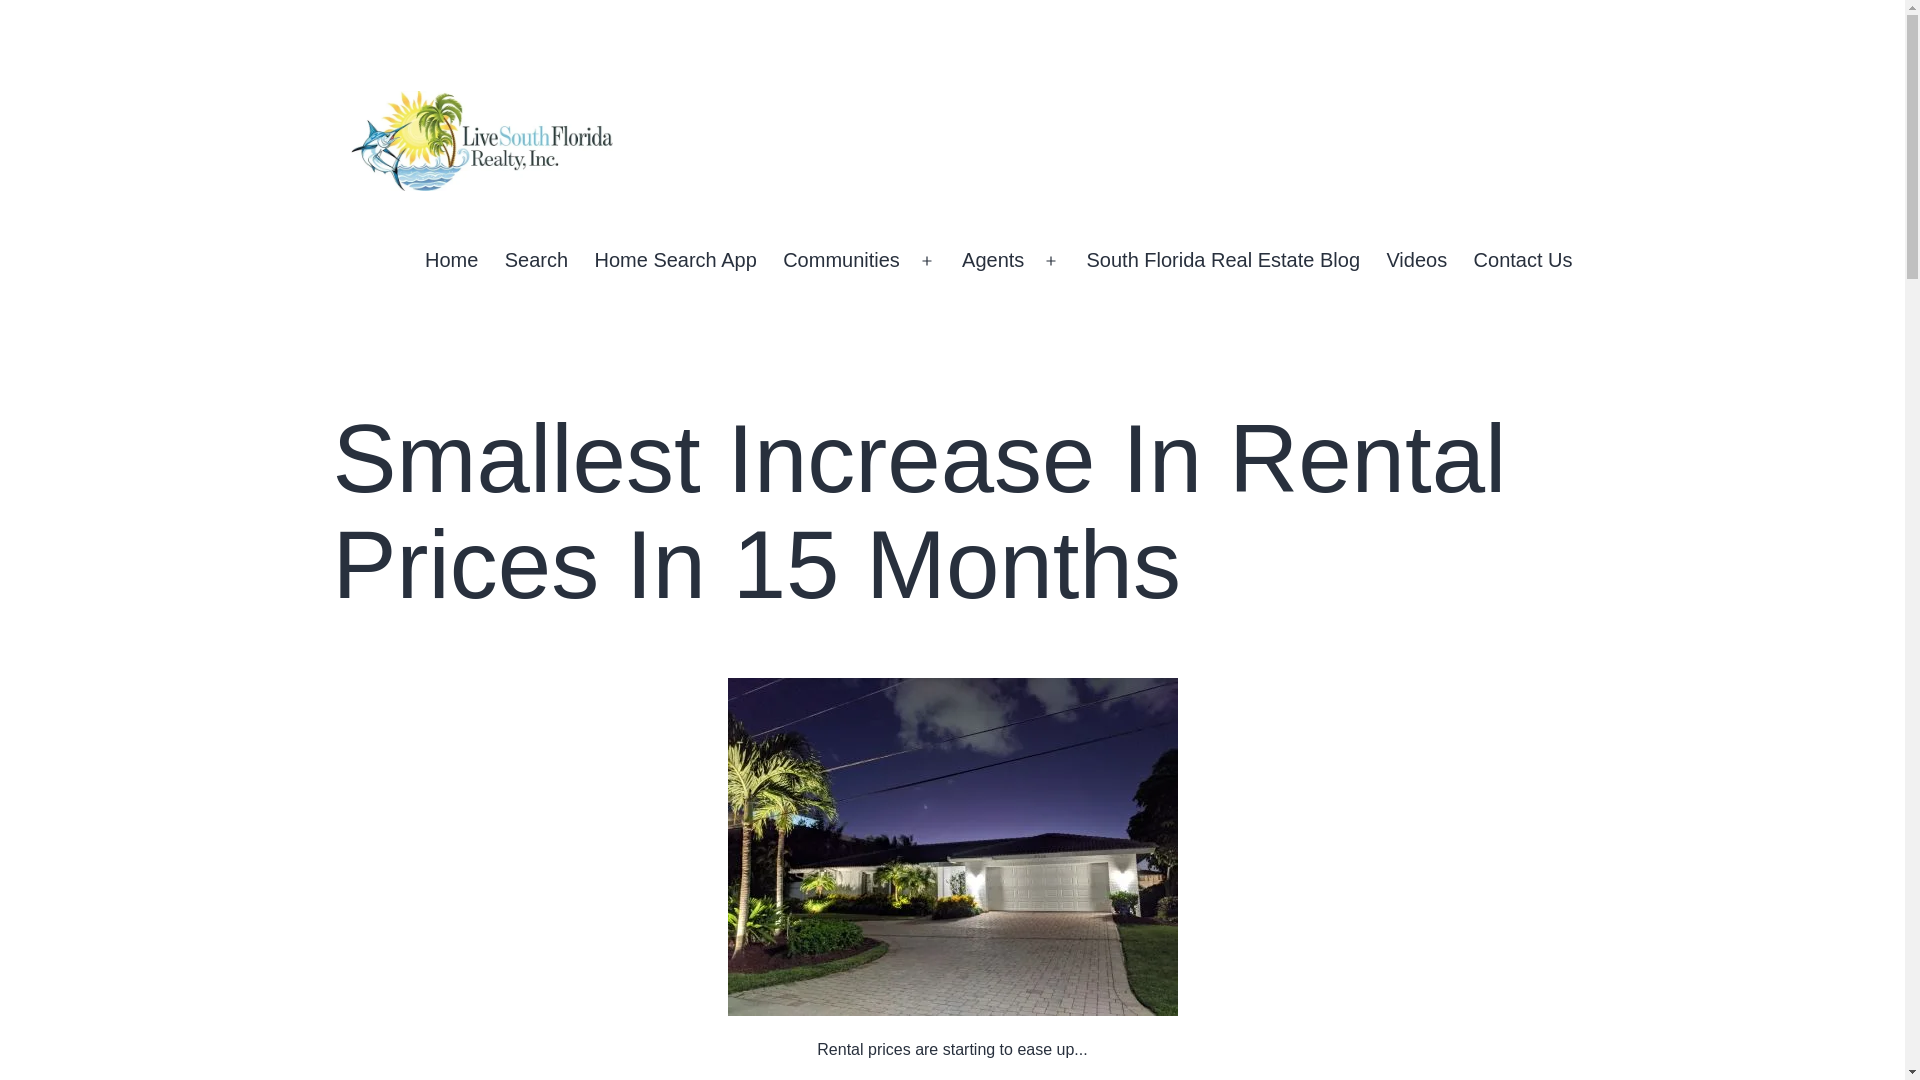 This screenshot has width=1920, height=1080. I want to click on Search, so click(536, 261).